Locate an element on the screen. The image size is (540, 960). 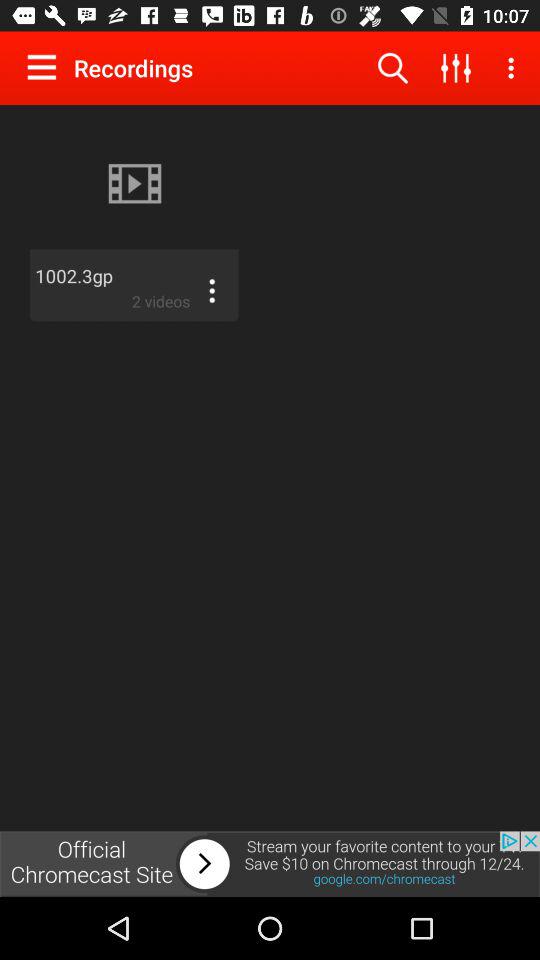
options is located at coordinates (46, 67).